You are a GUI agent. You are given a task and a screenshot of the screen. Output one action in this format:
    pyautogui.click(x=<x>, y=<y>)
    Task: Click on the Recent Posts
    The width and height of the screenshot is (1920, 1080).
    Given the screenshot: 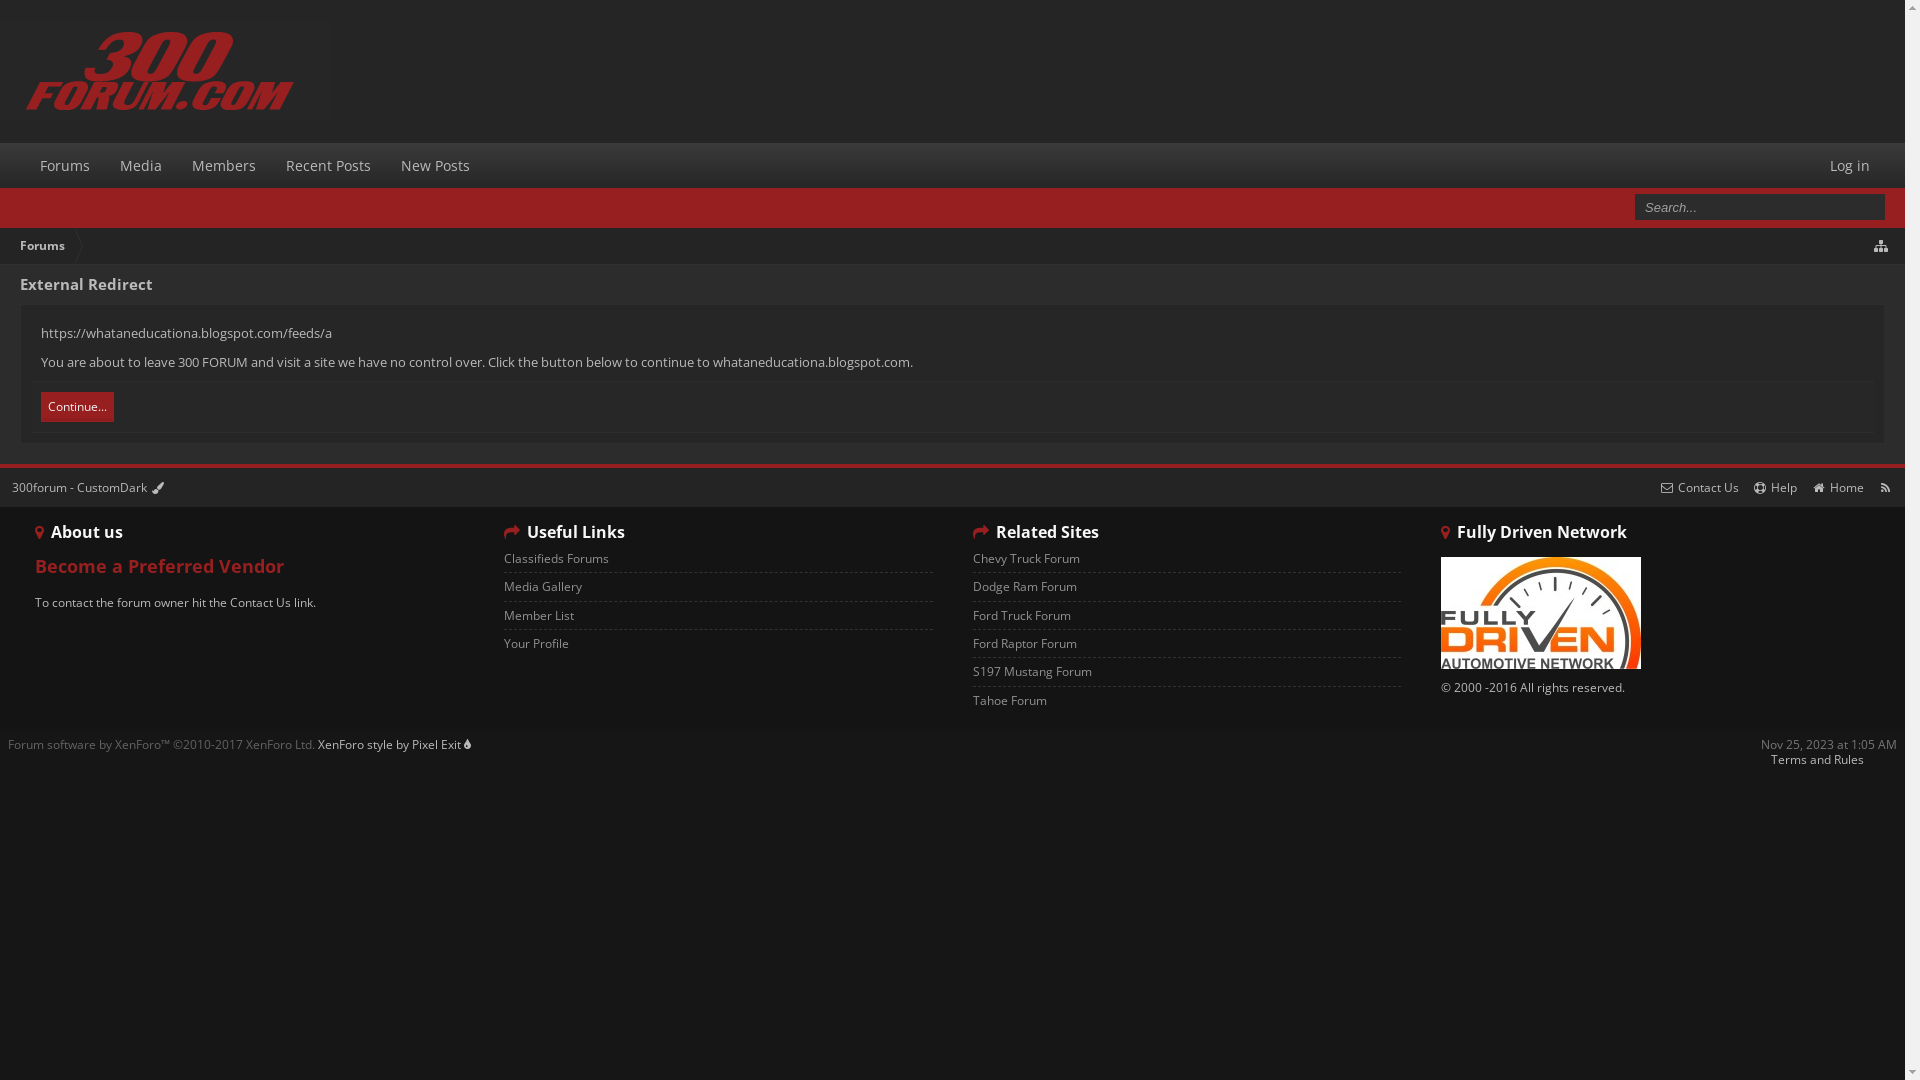 What is the action you would take?
    pyautogui.click(x=328, y=166)
    